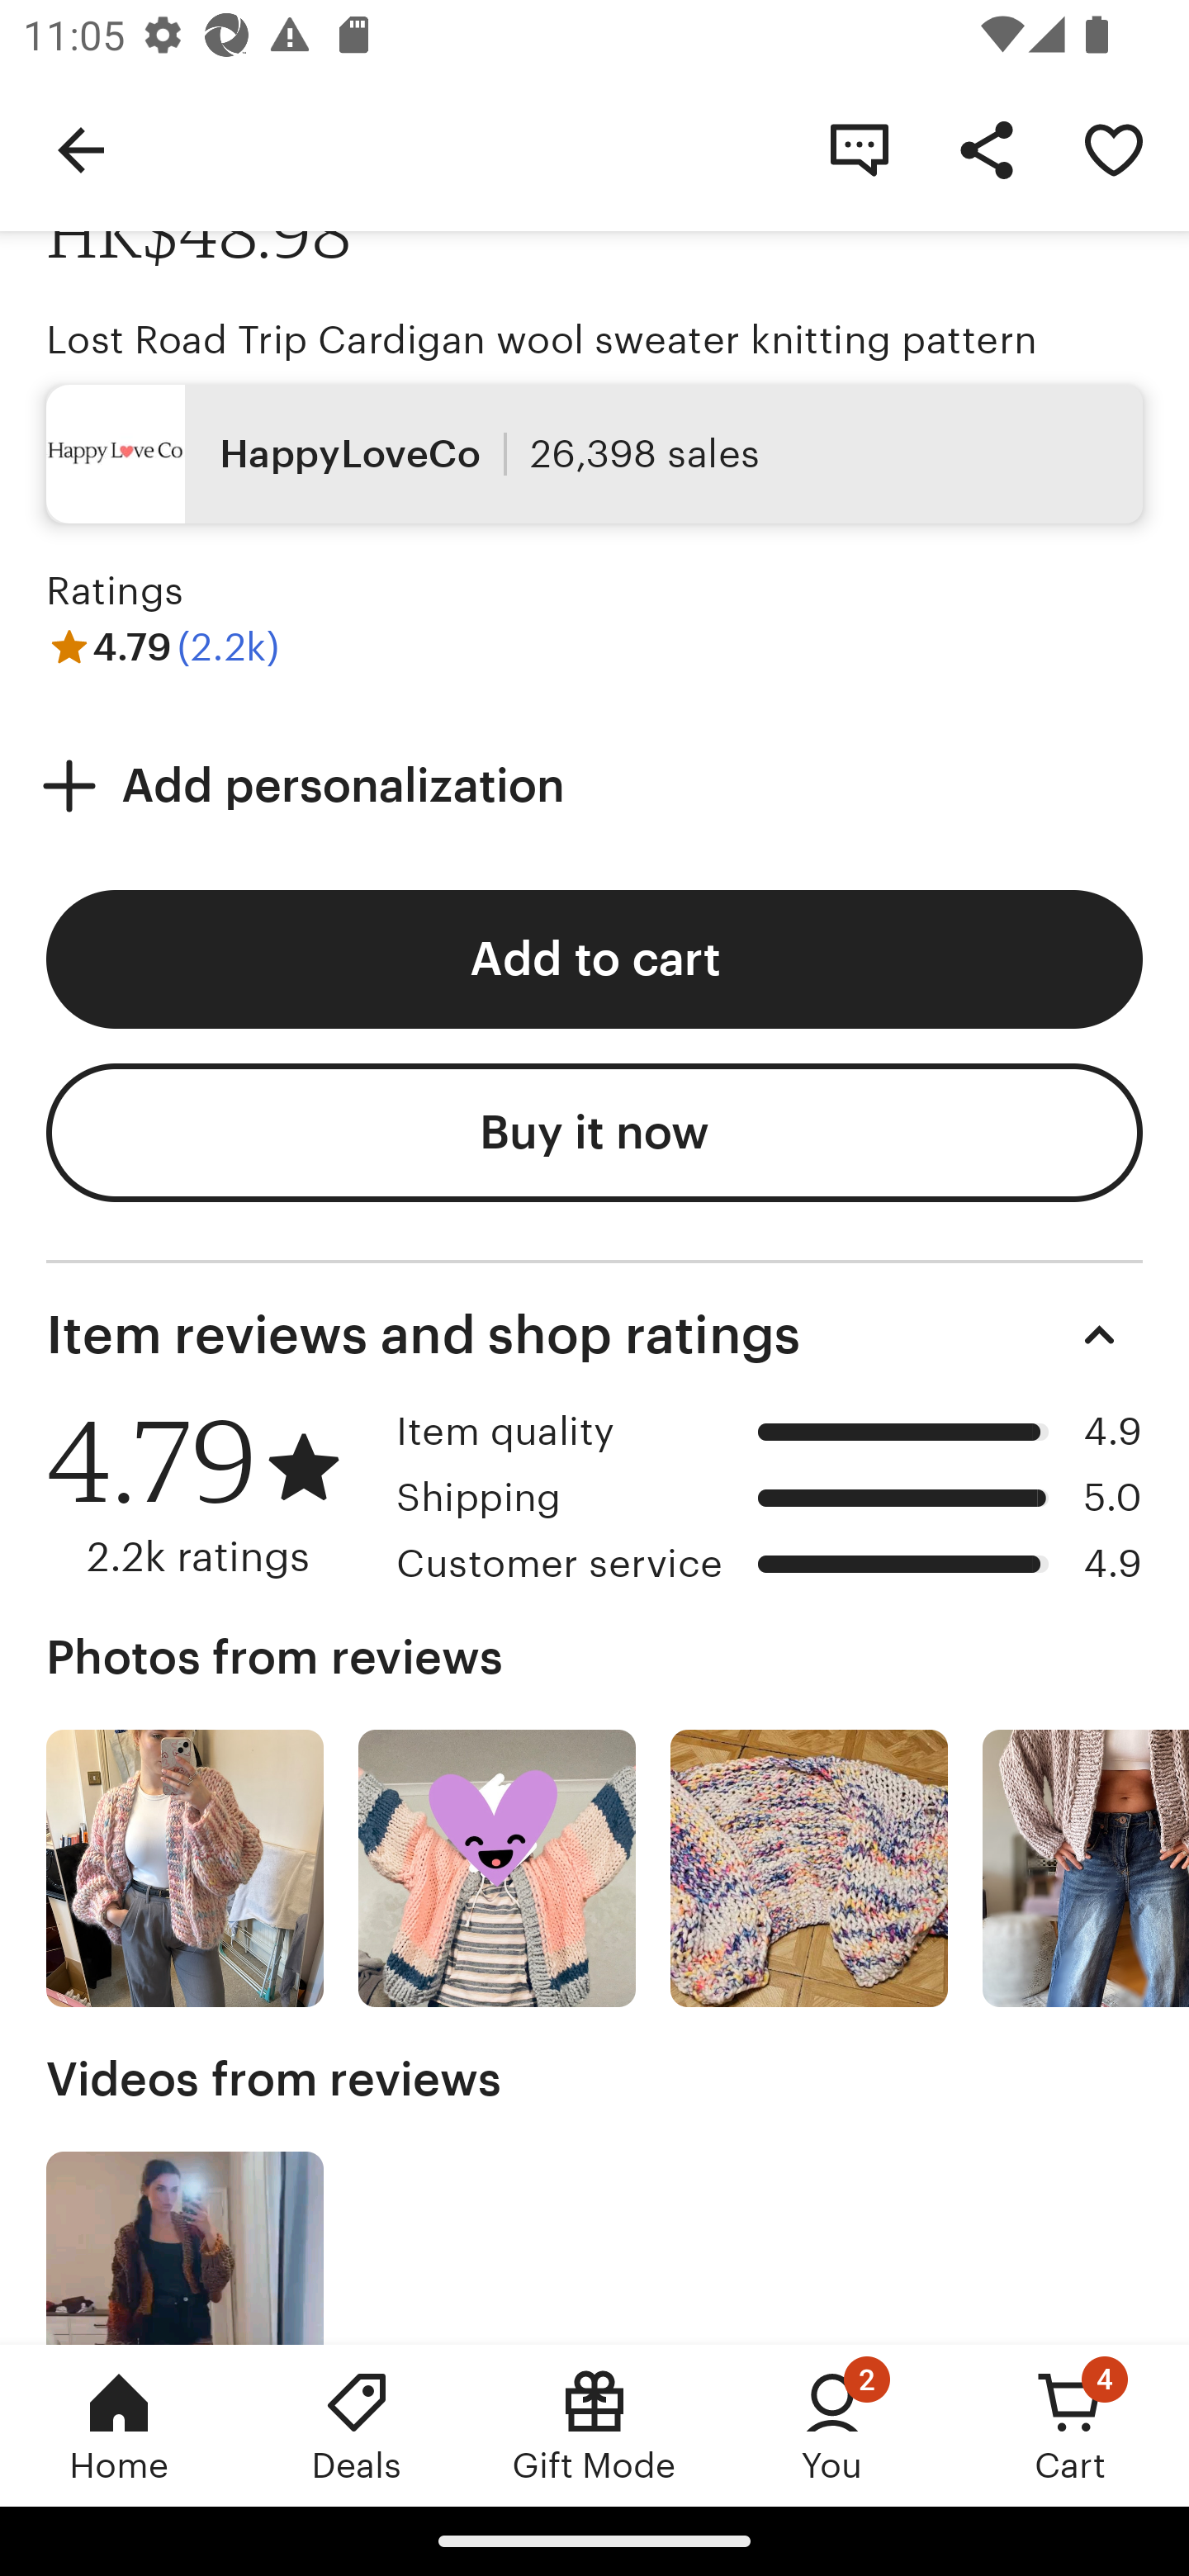  Describe the element at coordinates (185, 1868) in the screenshot. I see `Photo from review` at that location.